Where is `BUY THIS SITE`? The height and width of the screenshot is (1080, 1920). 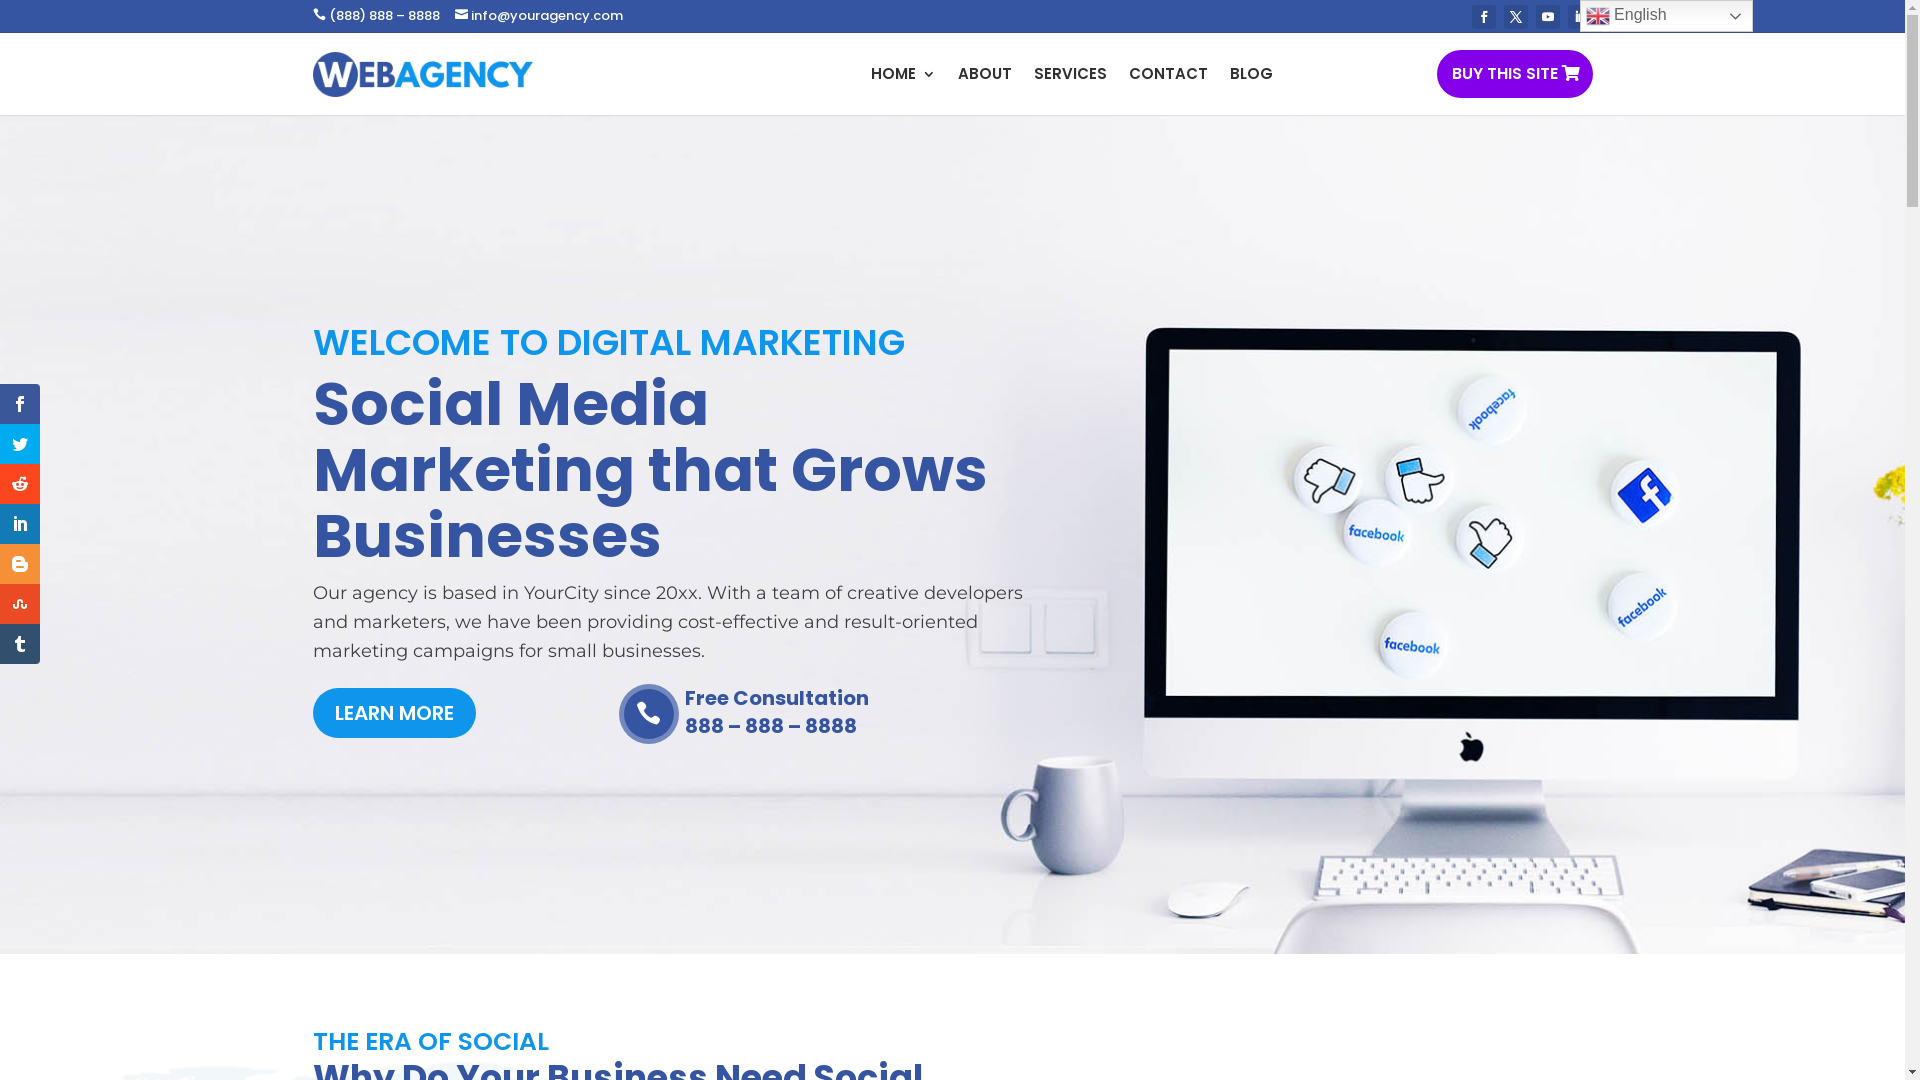
BUY THIS SITE is located at coordinates (1514, 74).